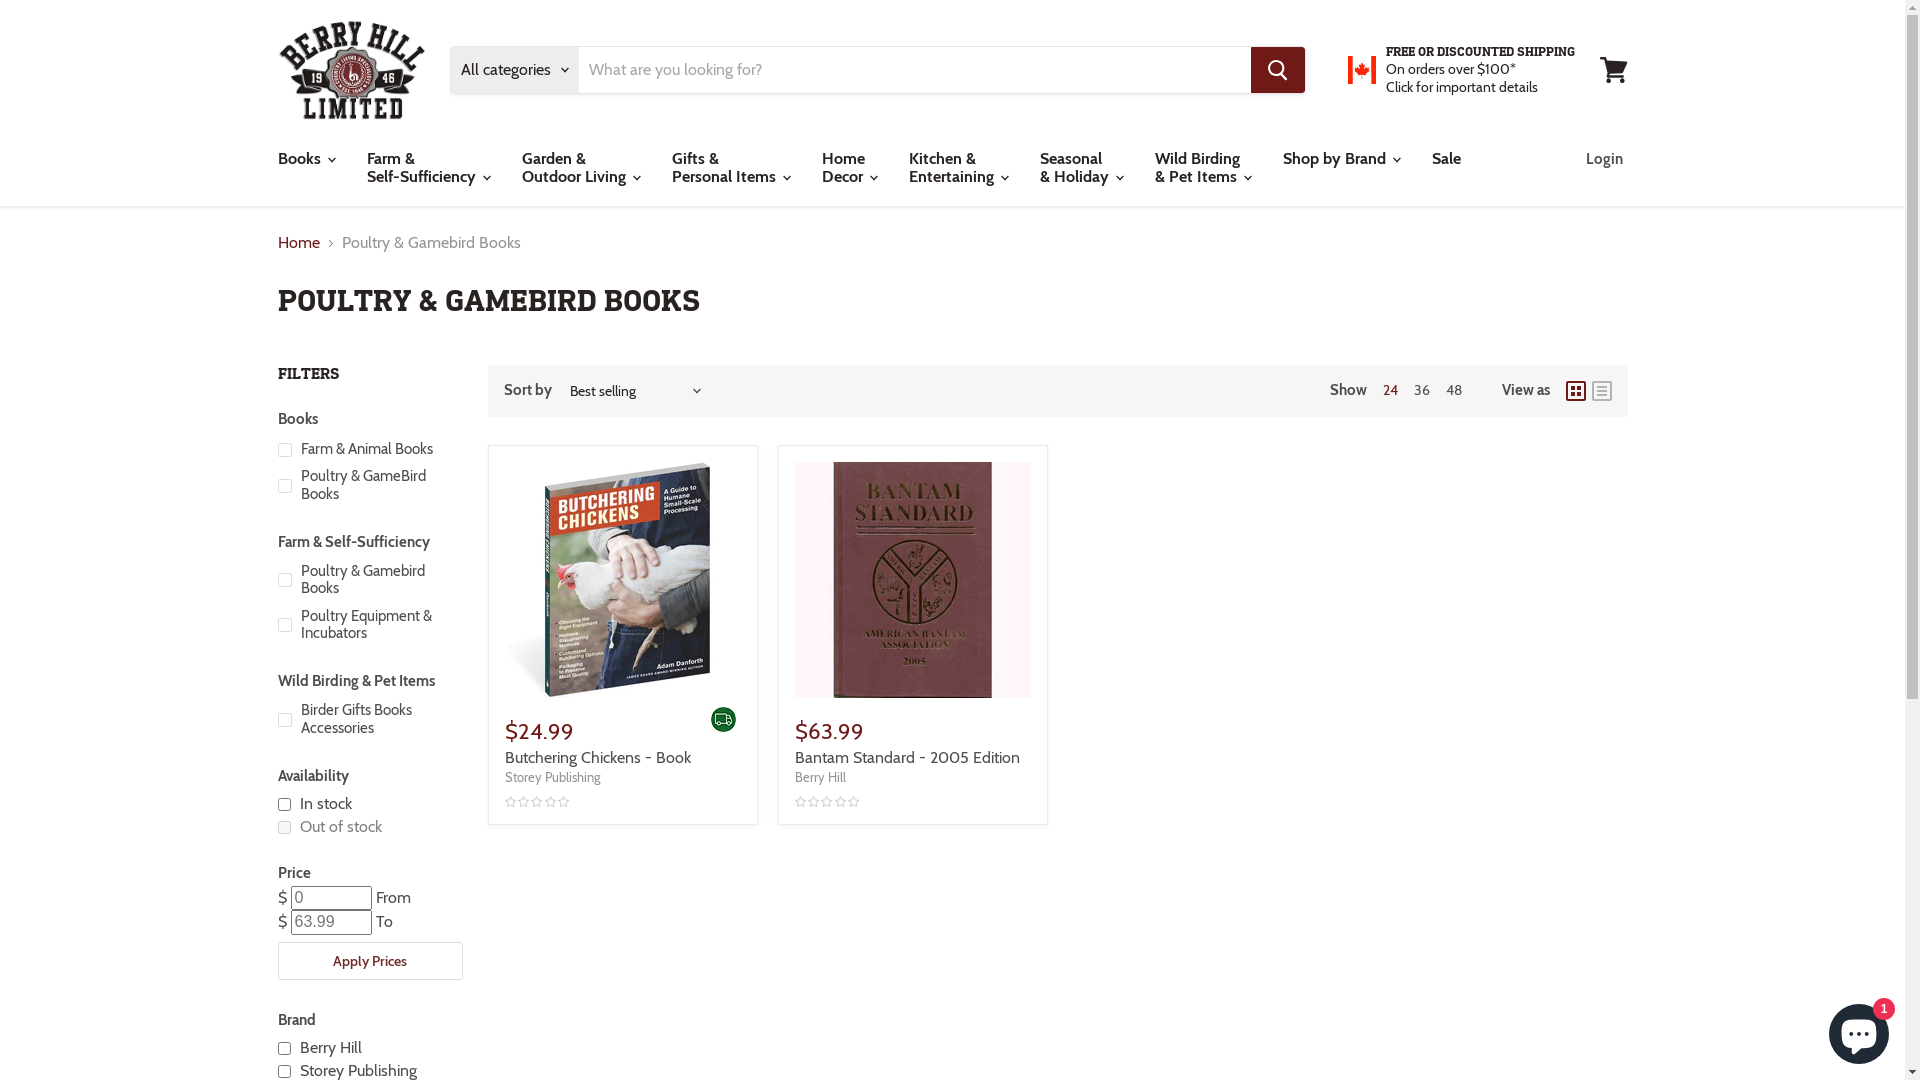 Image resolution: width=1920 pixels, height=1080 pixels. I want to click on Shop by Brand, so click(1340, 159).